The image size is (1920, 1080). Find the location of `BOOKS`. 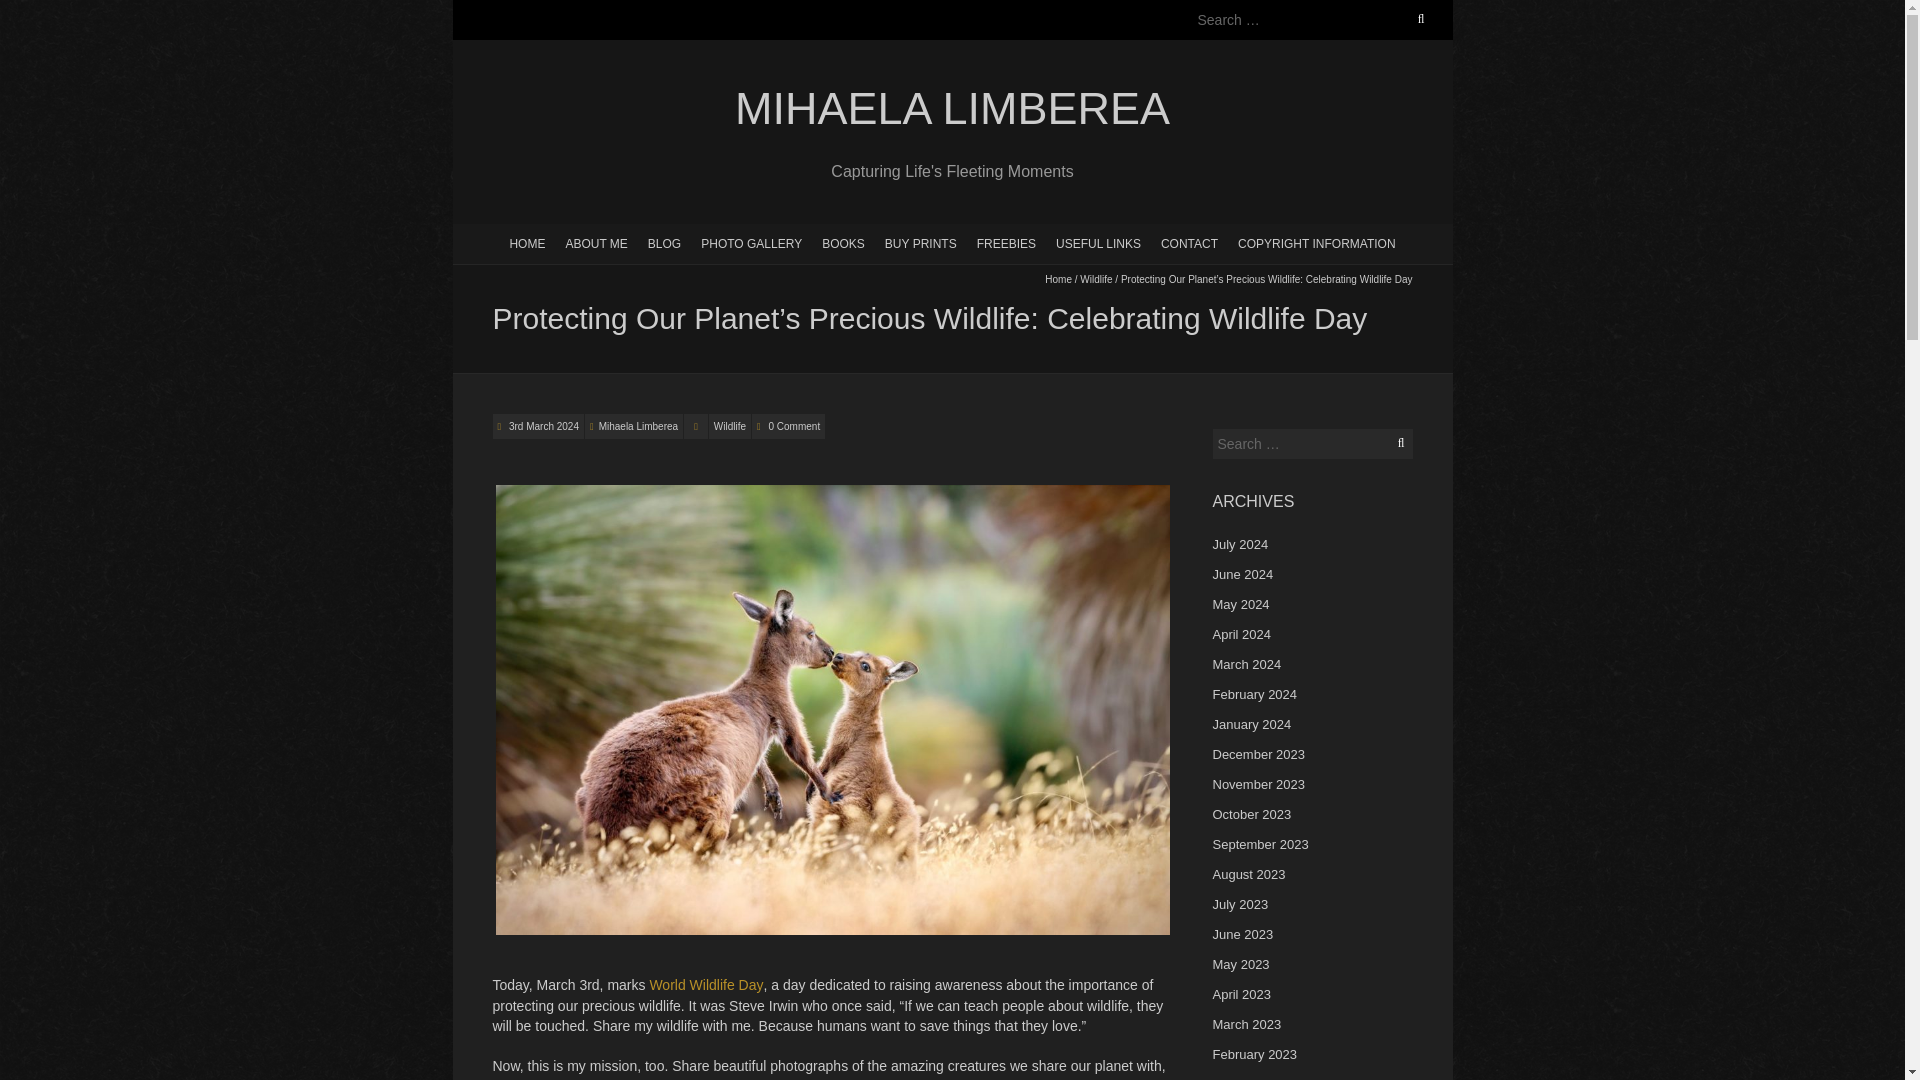

BOOKS is located at coordinates (844, 242).